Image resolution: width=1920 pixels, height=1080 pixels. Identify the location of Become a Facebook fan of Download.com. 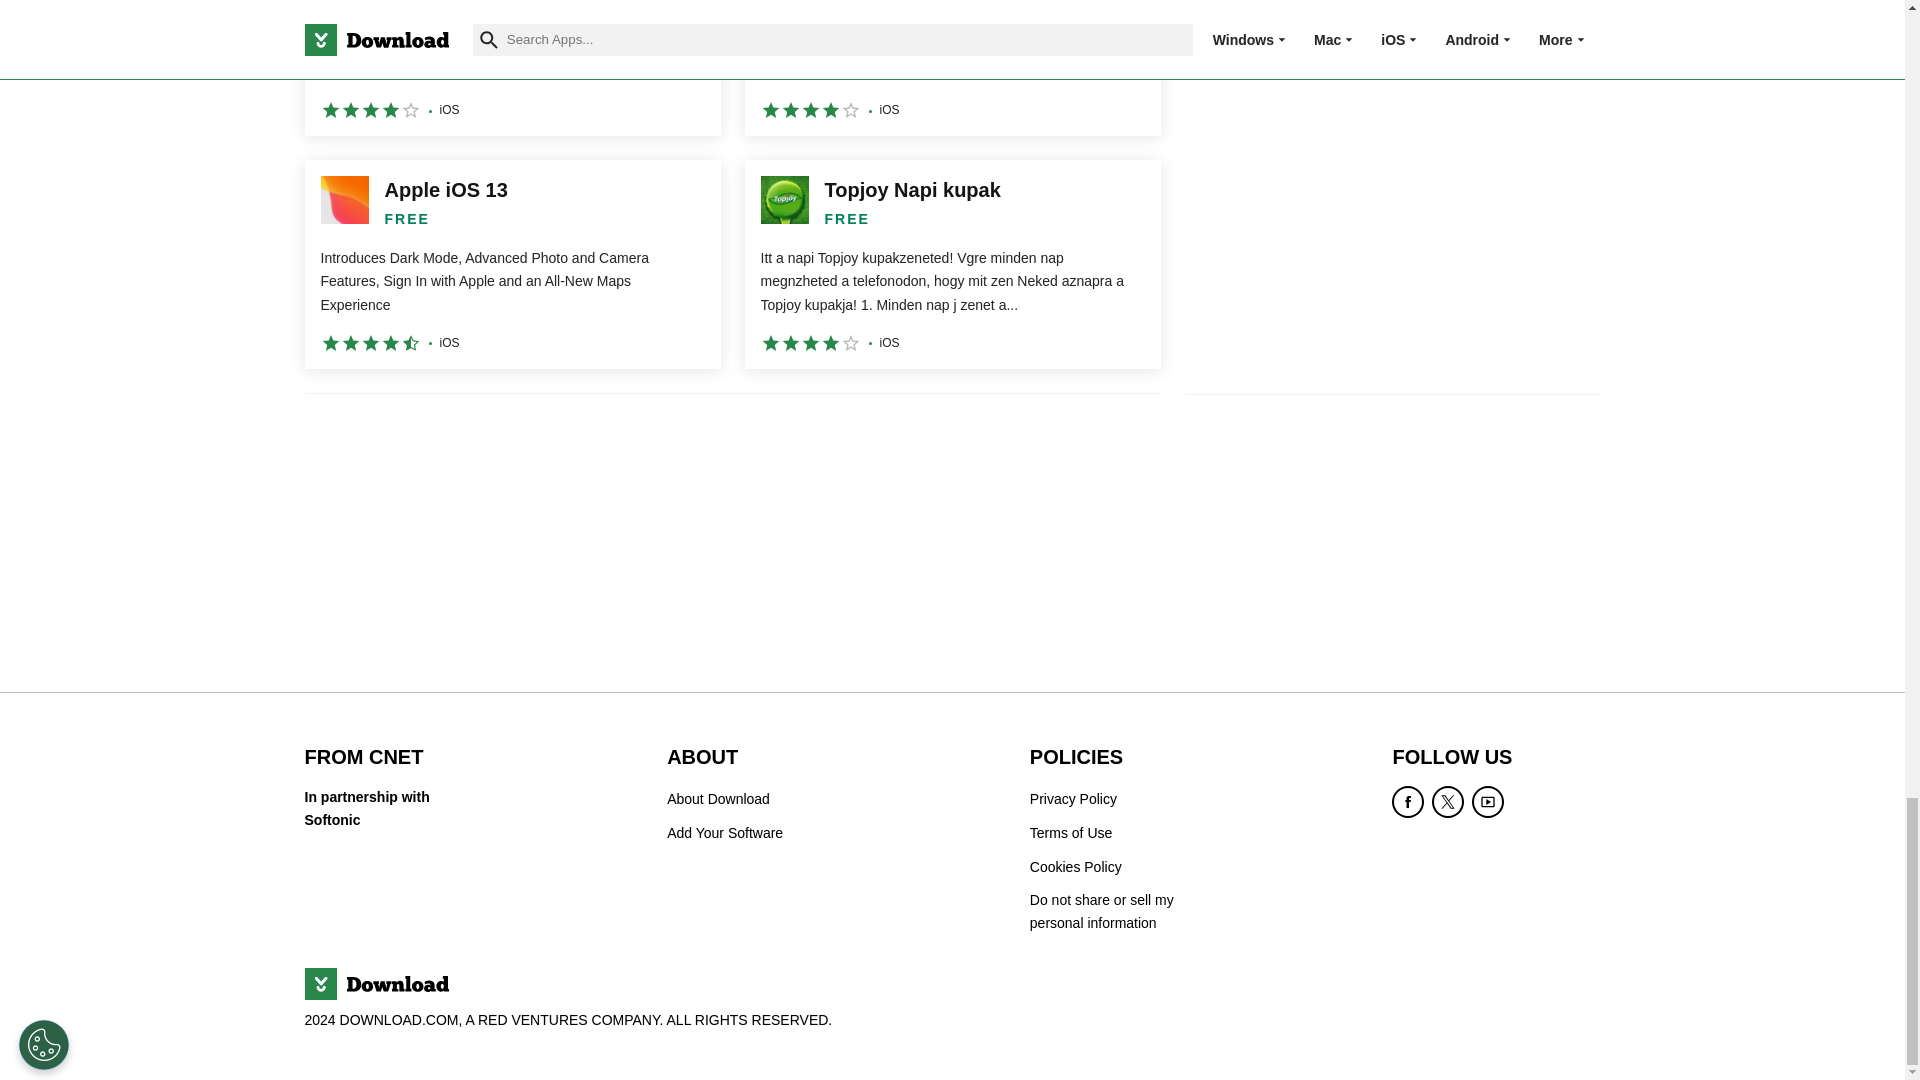
(1408, 802).